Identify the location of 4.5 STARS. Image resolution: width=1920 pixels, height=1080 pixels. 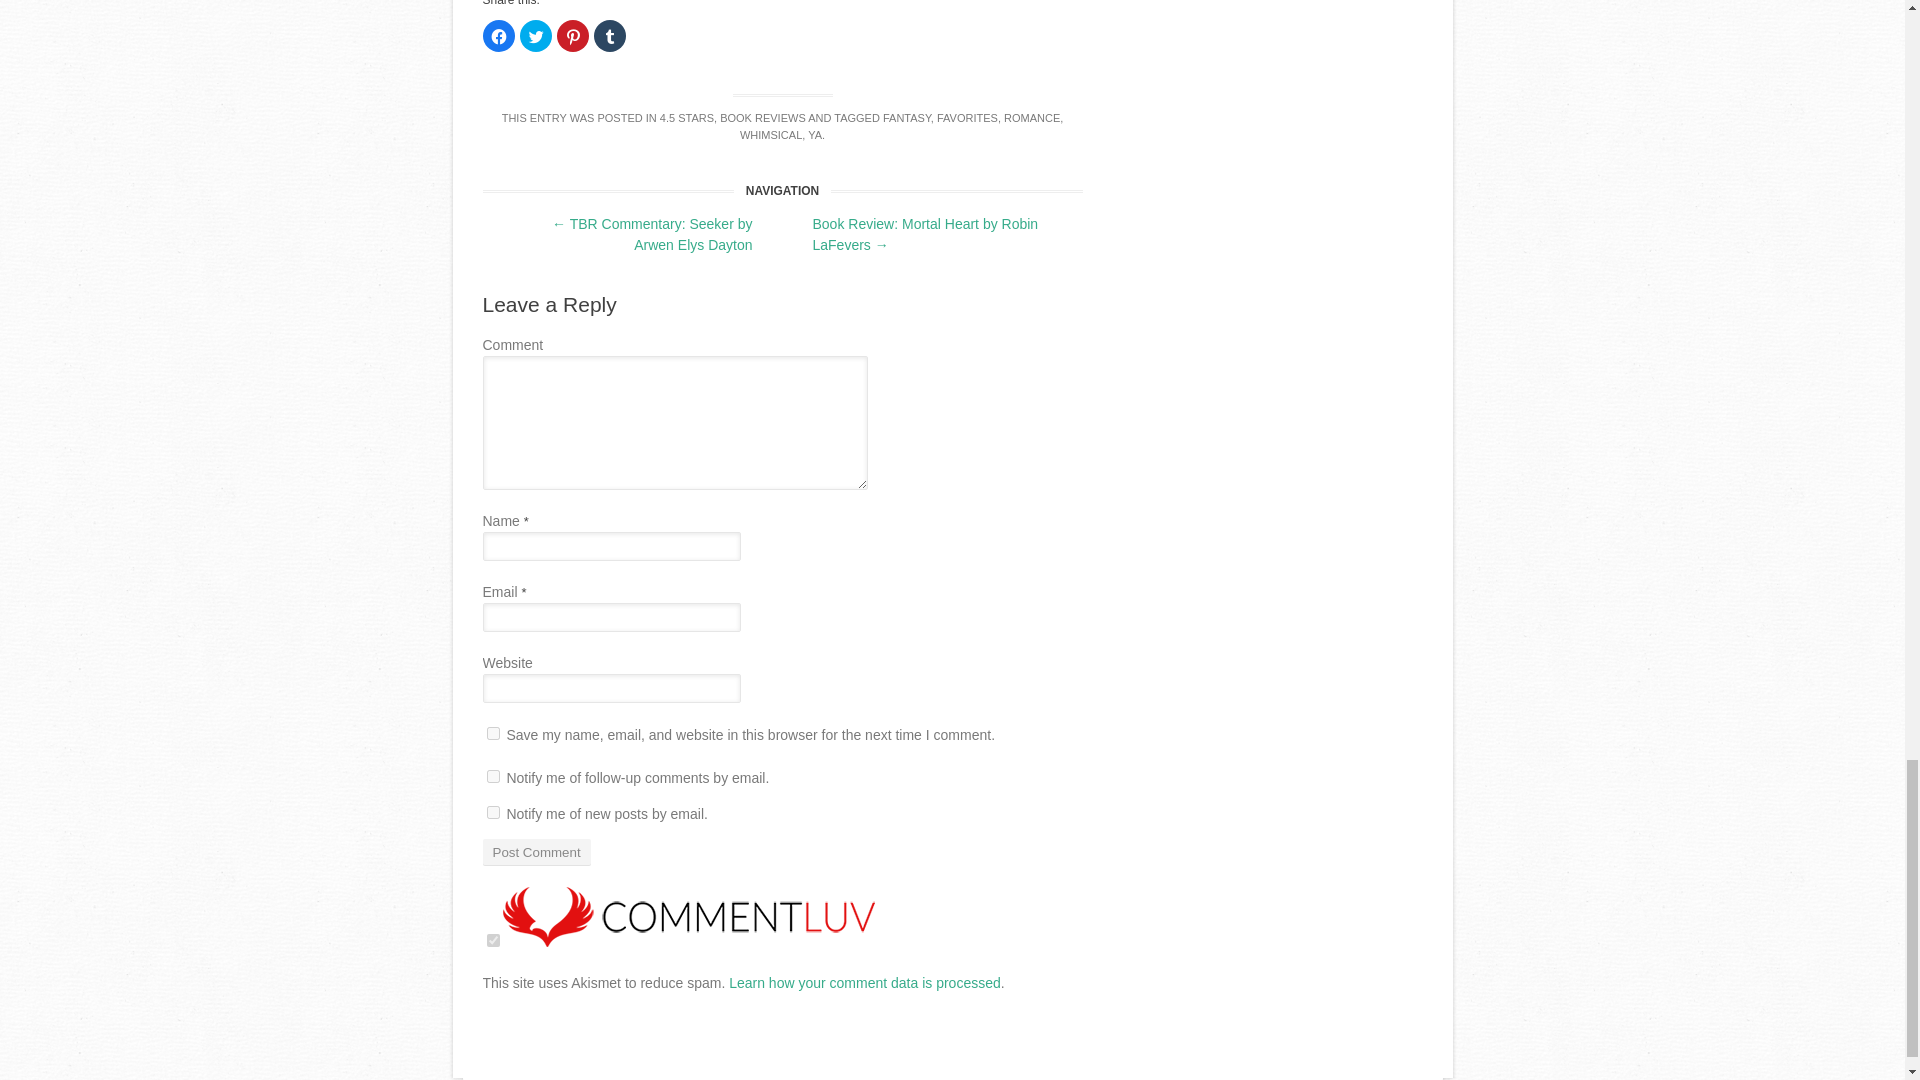
(687, 118).